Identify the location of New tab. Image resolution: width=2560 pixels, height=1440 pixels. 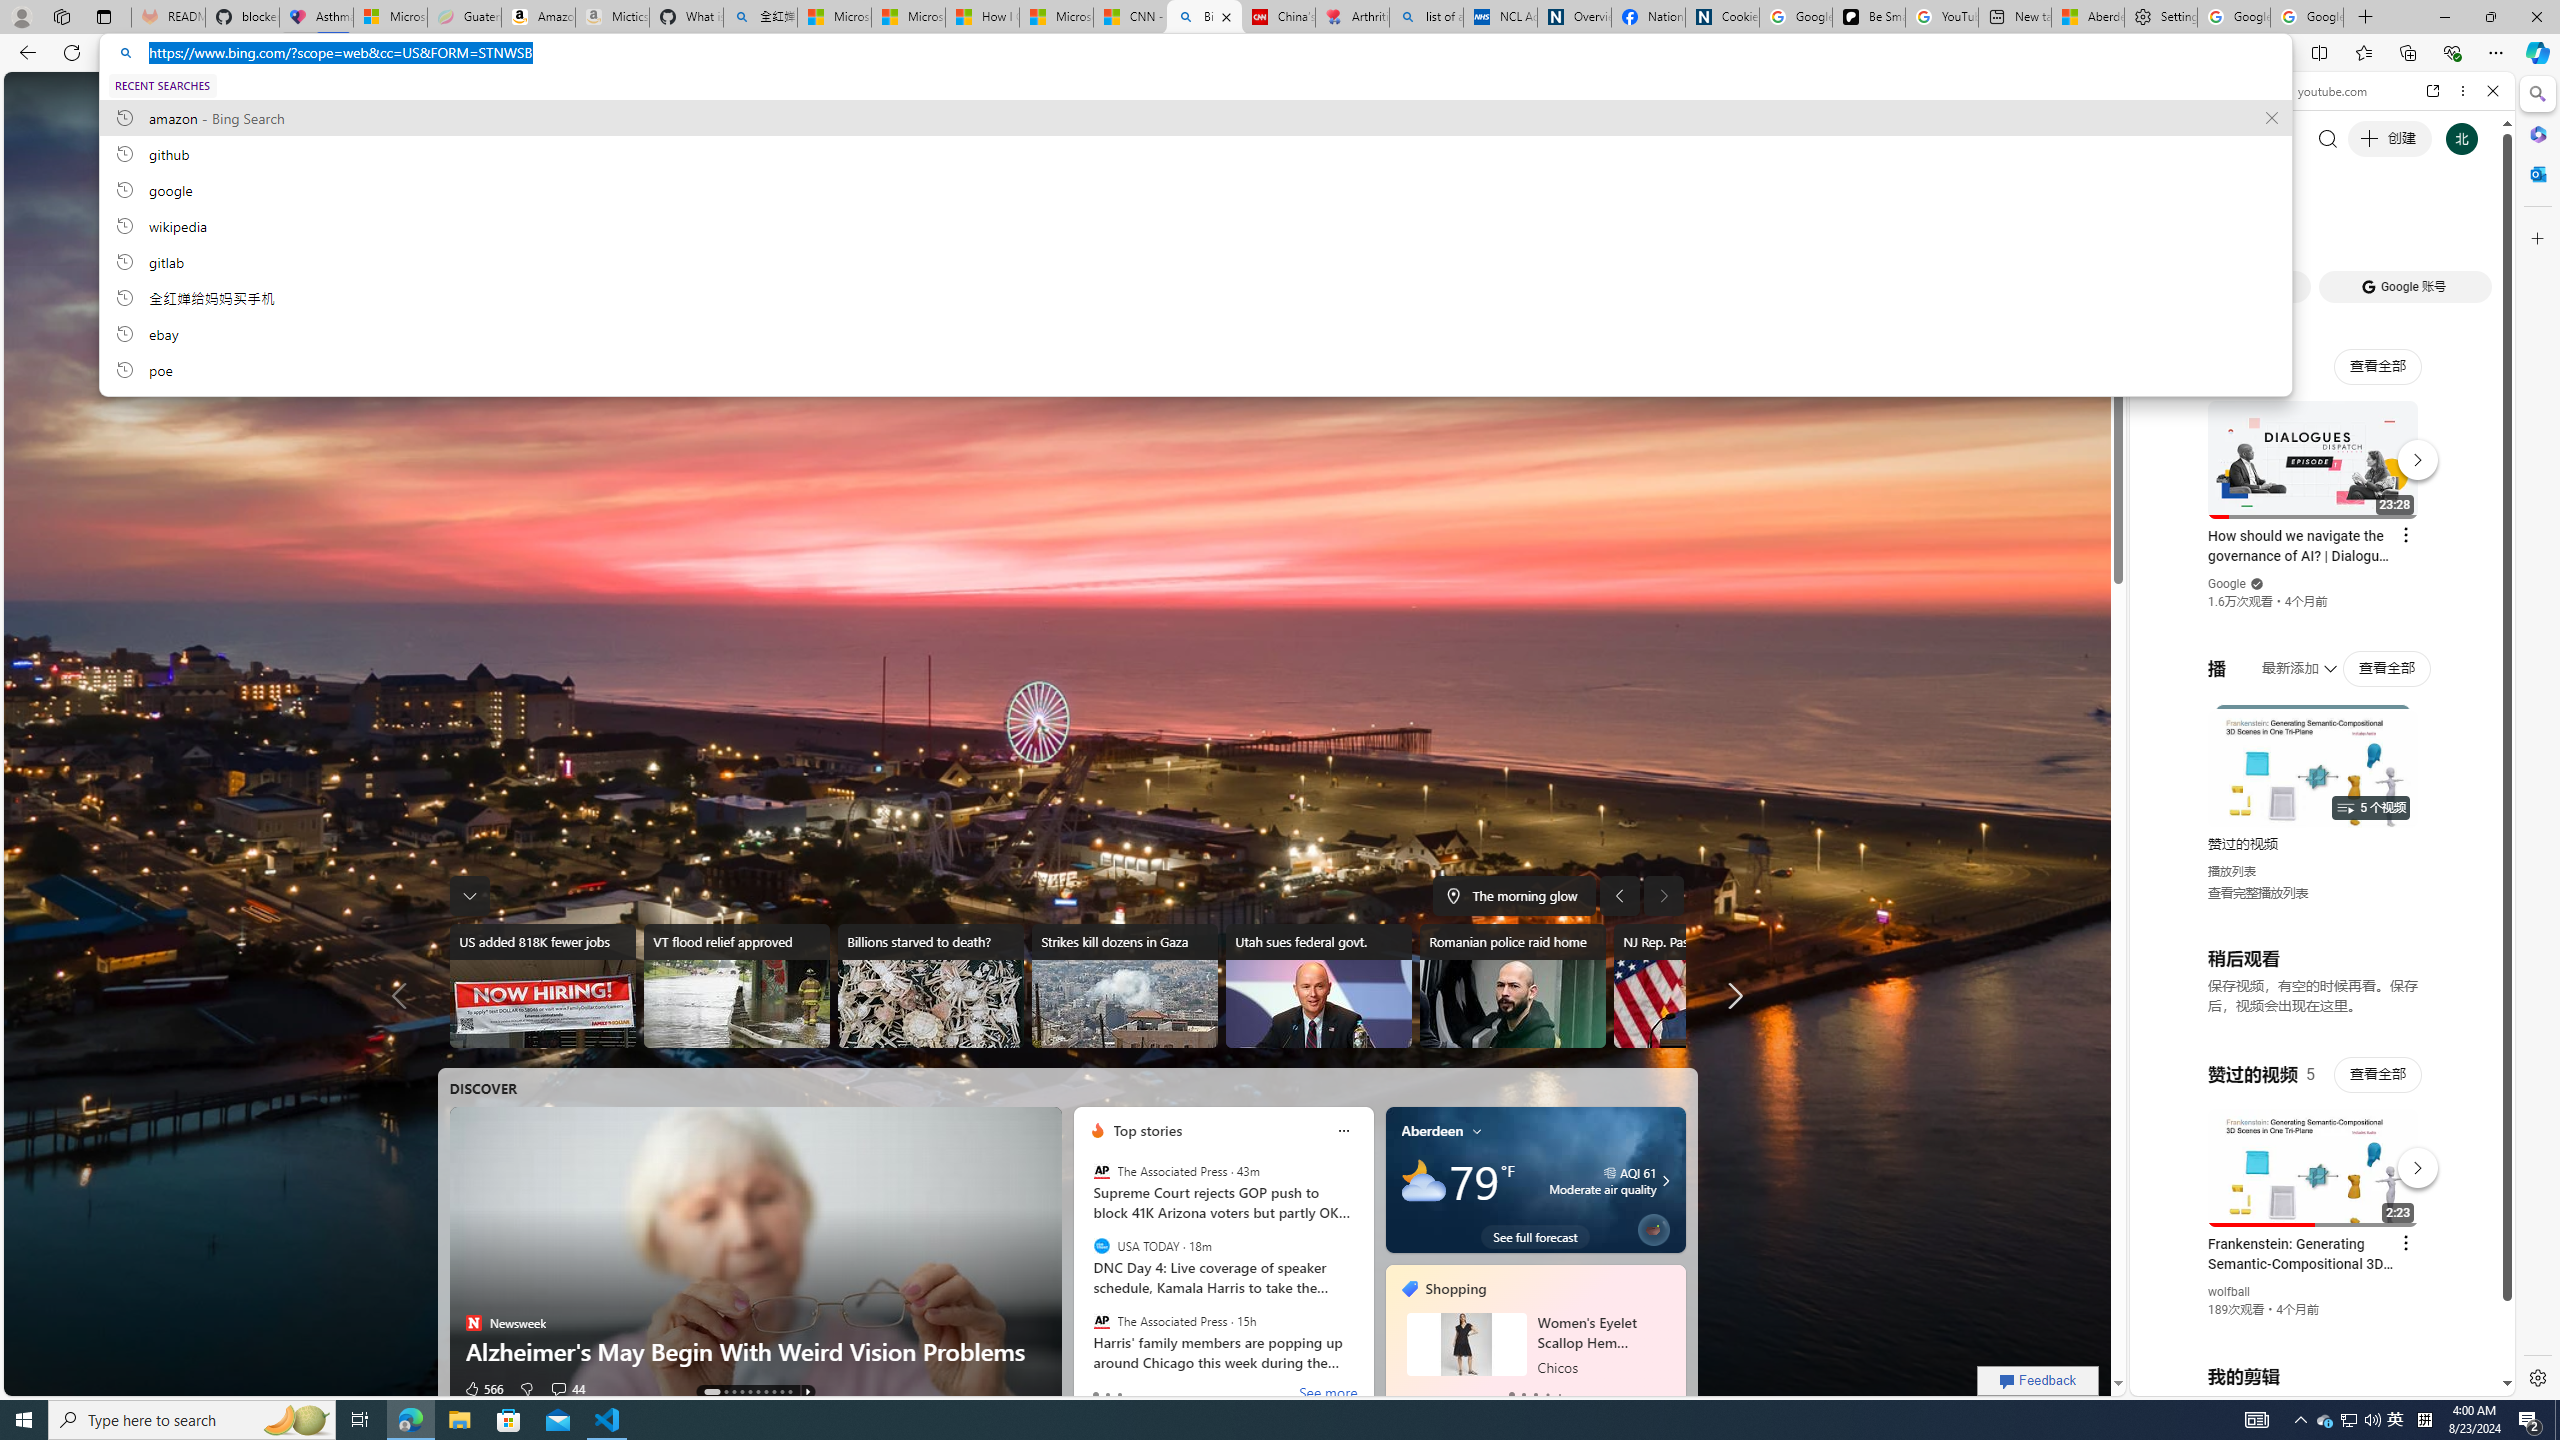
(2016, 17).